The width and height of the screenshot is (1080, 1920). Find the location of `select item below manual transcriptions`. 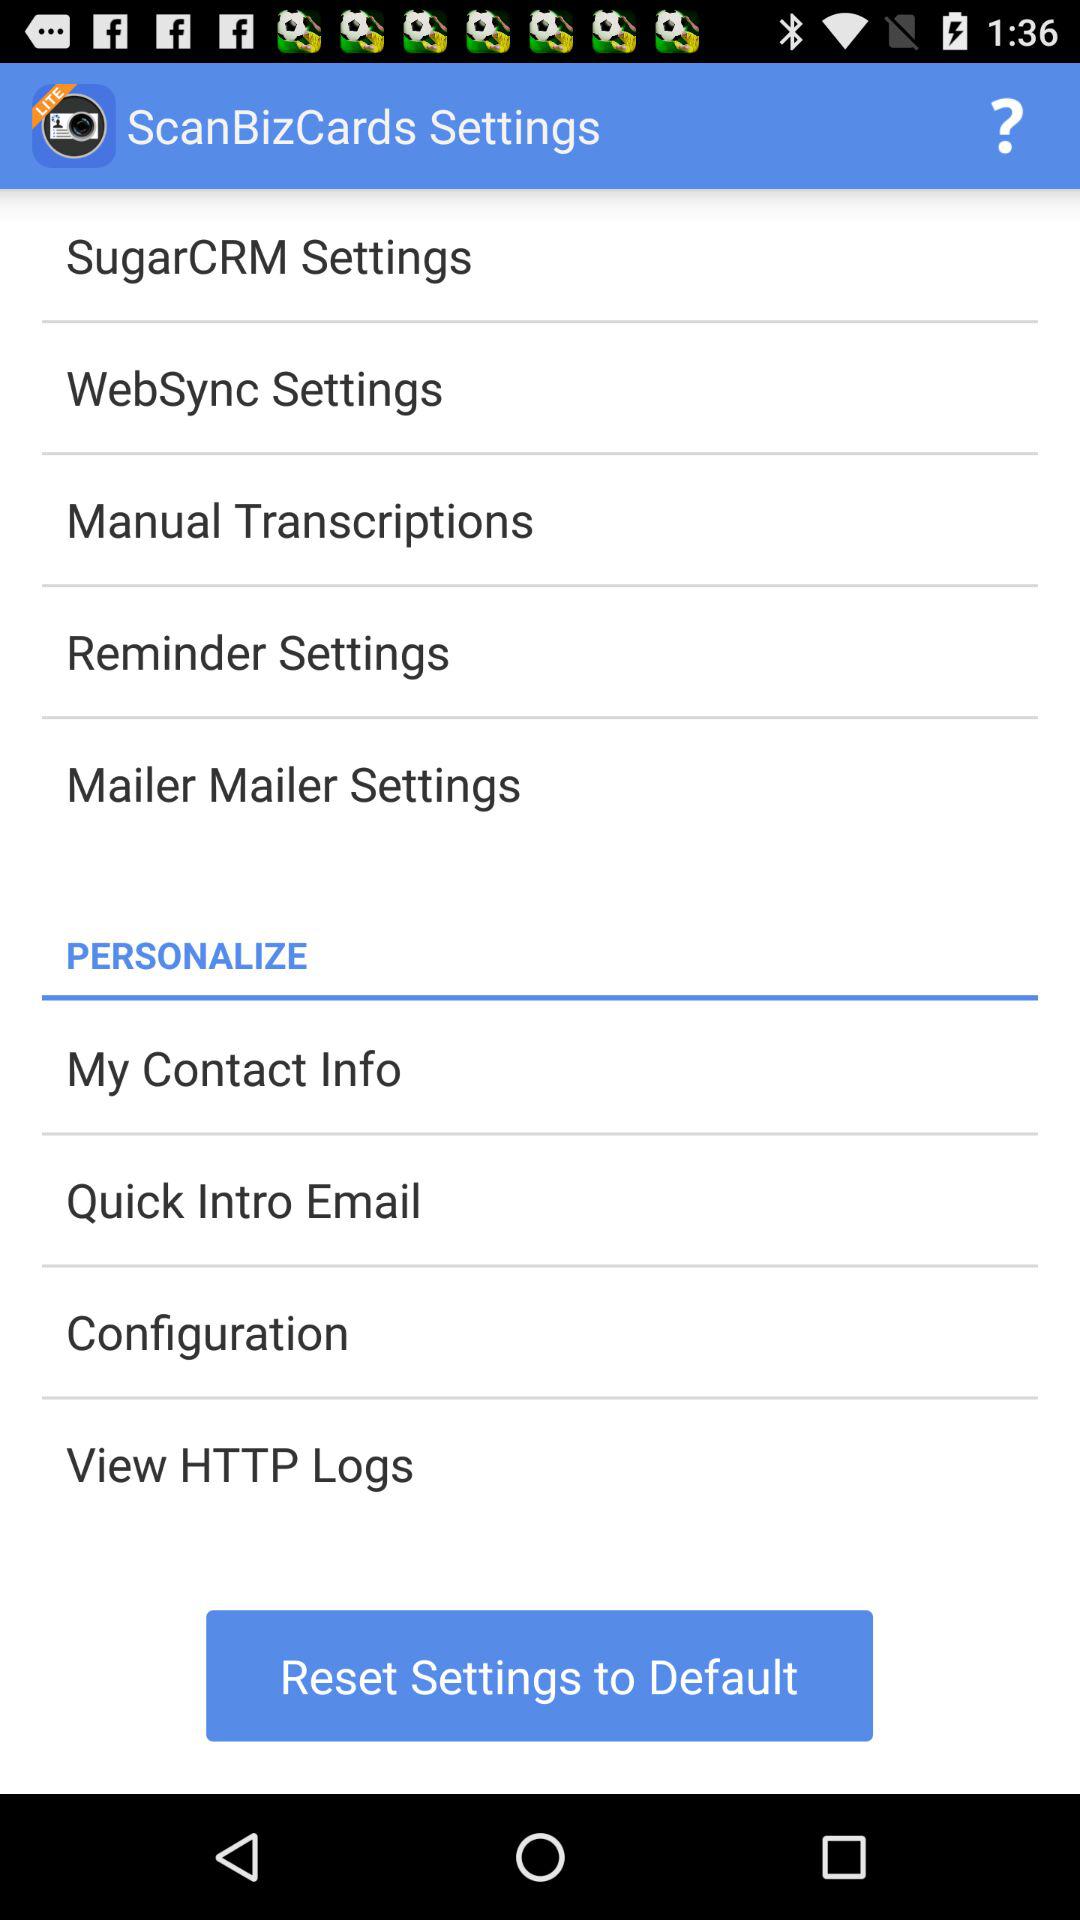

select item below manual transcriptions is located at coordinates (552, 651).